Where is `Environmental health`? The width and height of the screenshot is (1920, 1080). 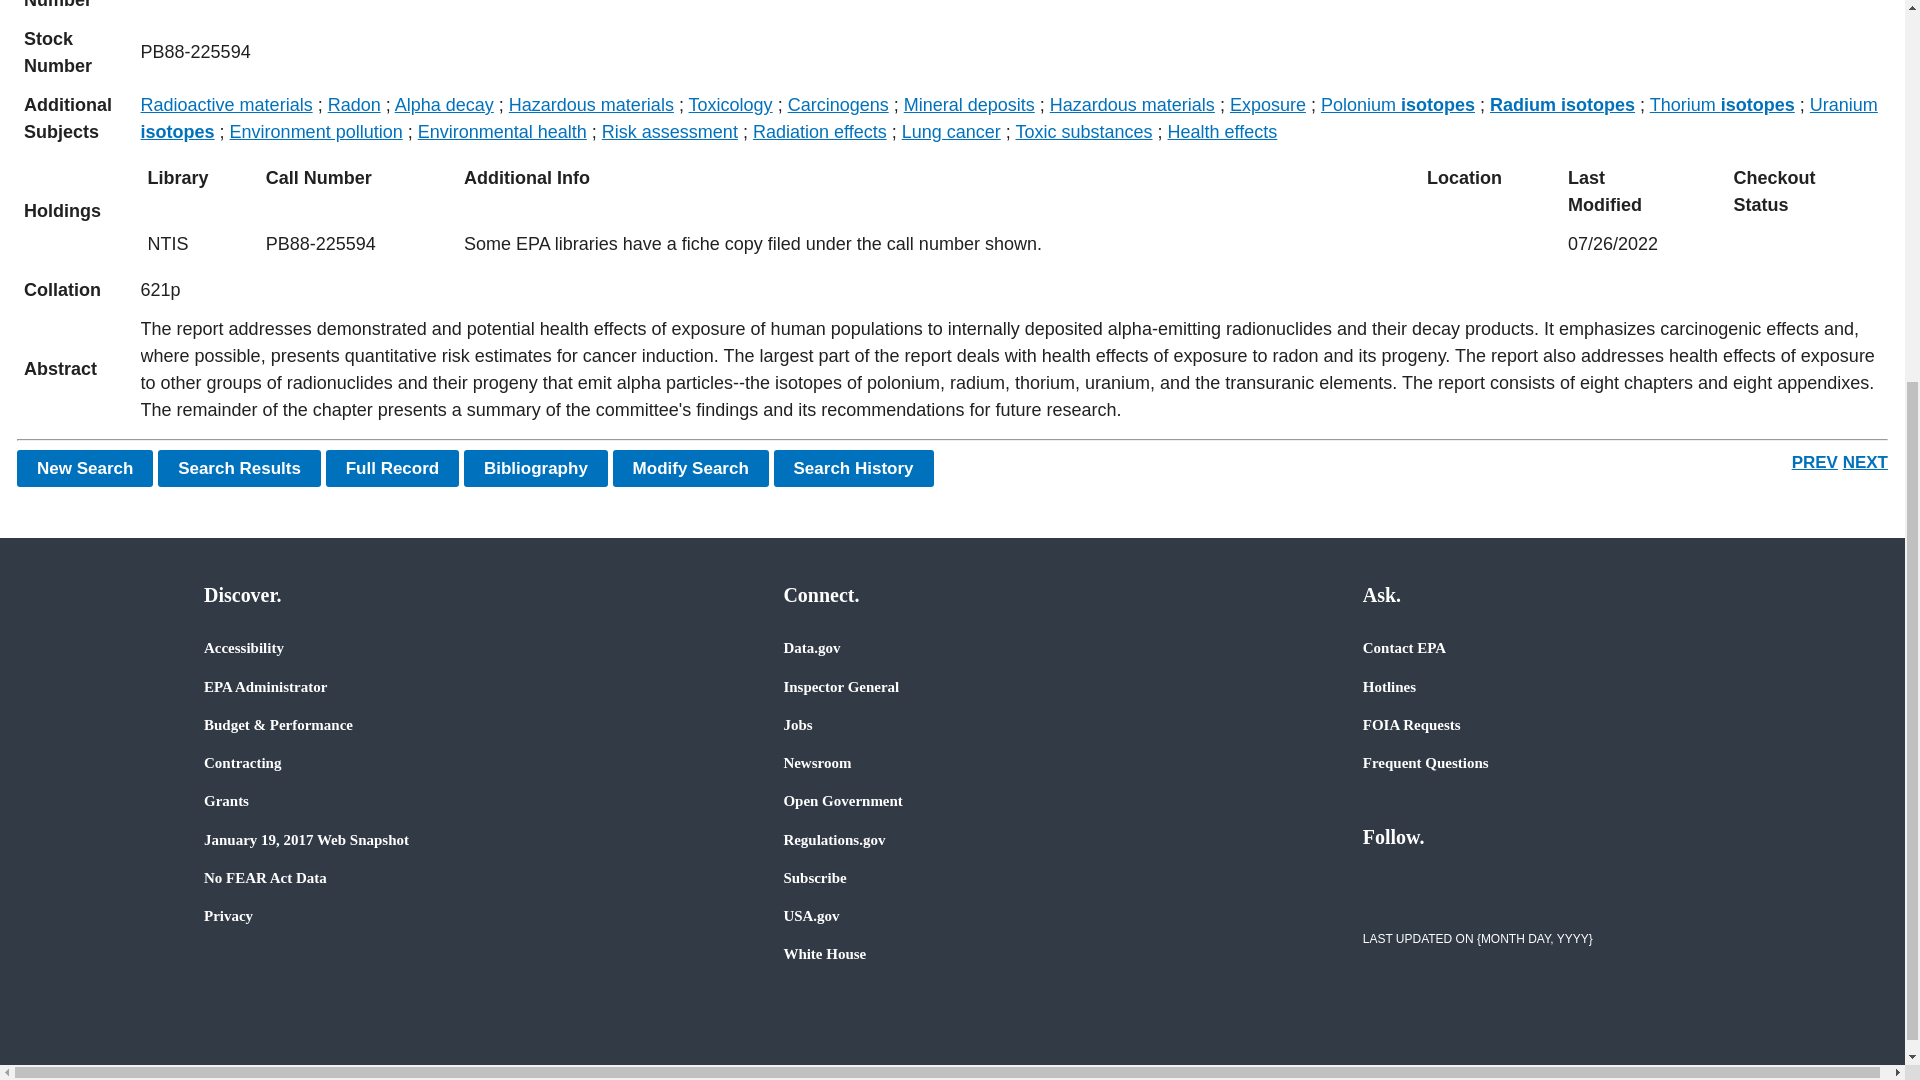 Environmental health is located at coordinates (502, 132).